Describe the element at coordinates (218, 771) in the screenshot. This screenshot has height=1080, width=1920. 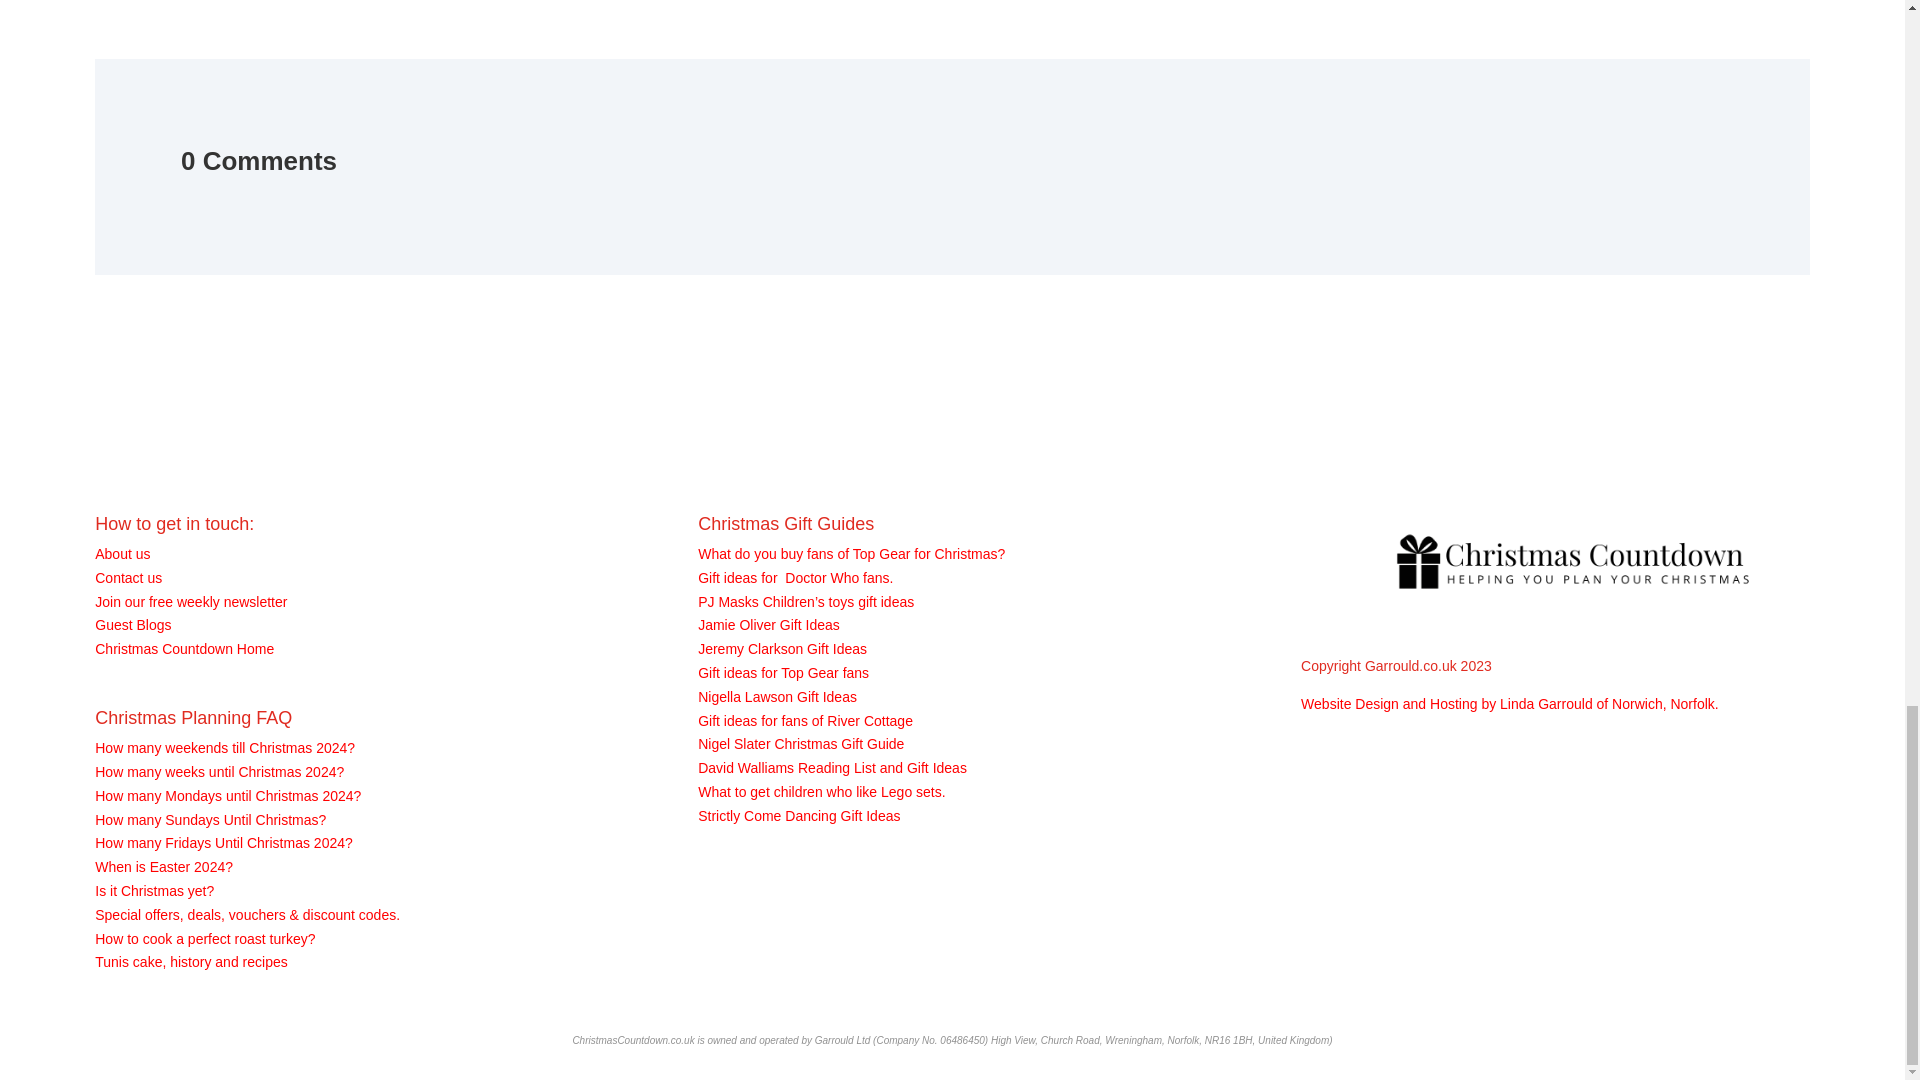
I see `How many weeks until Christmas 2024?` at that location.